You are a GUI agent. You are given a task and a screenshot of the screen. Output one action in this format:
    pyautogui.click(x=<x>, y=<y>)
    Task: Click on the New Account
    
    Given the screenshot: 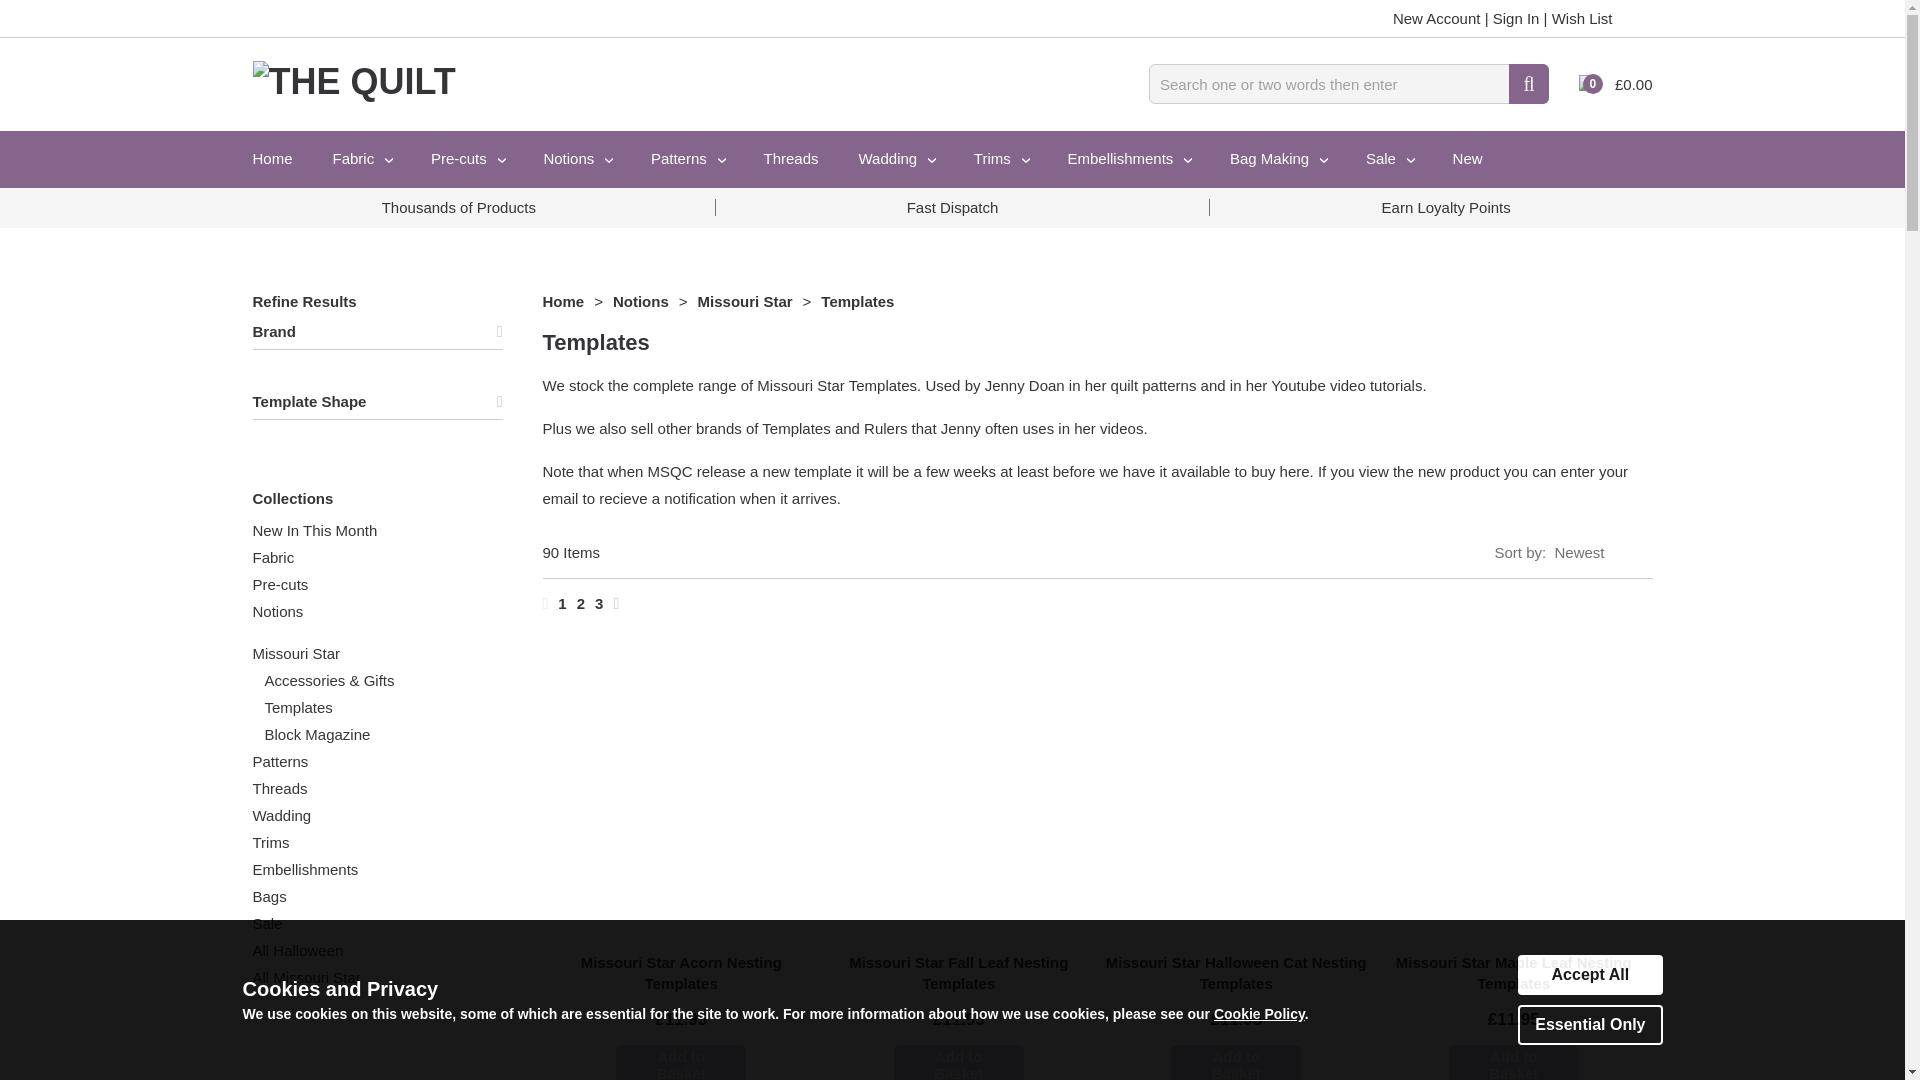 What is the action you would take?
    pyautogui.click(x=1436, y=18)
    